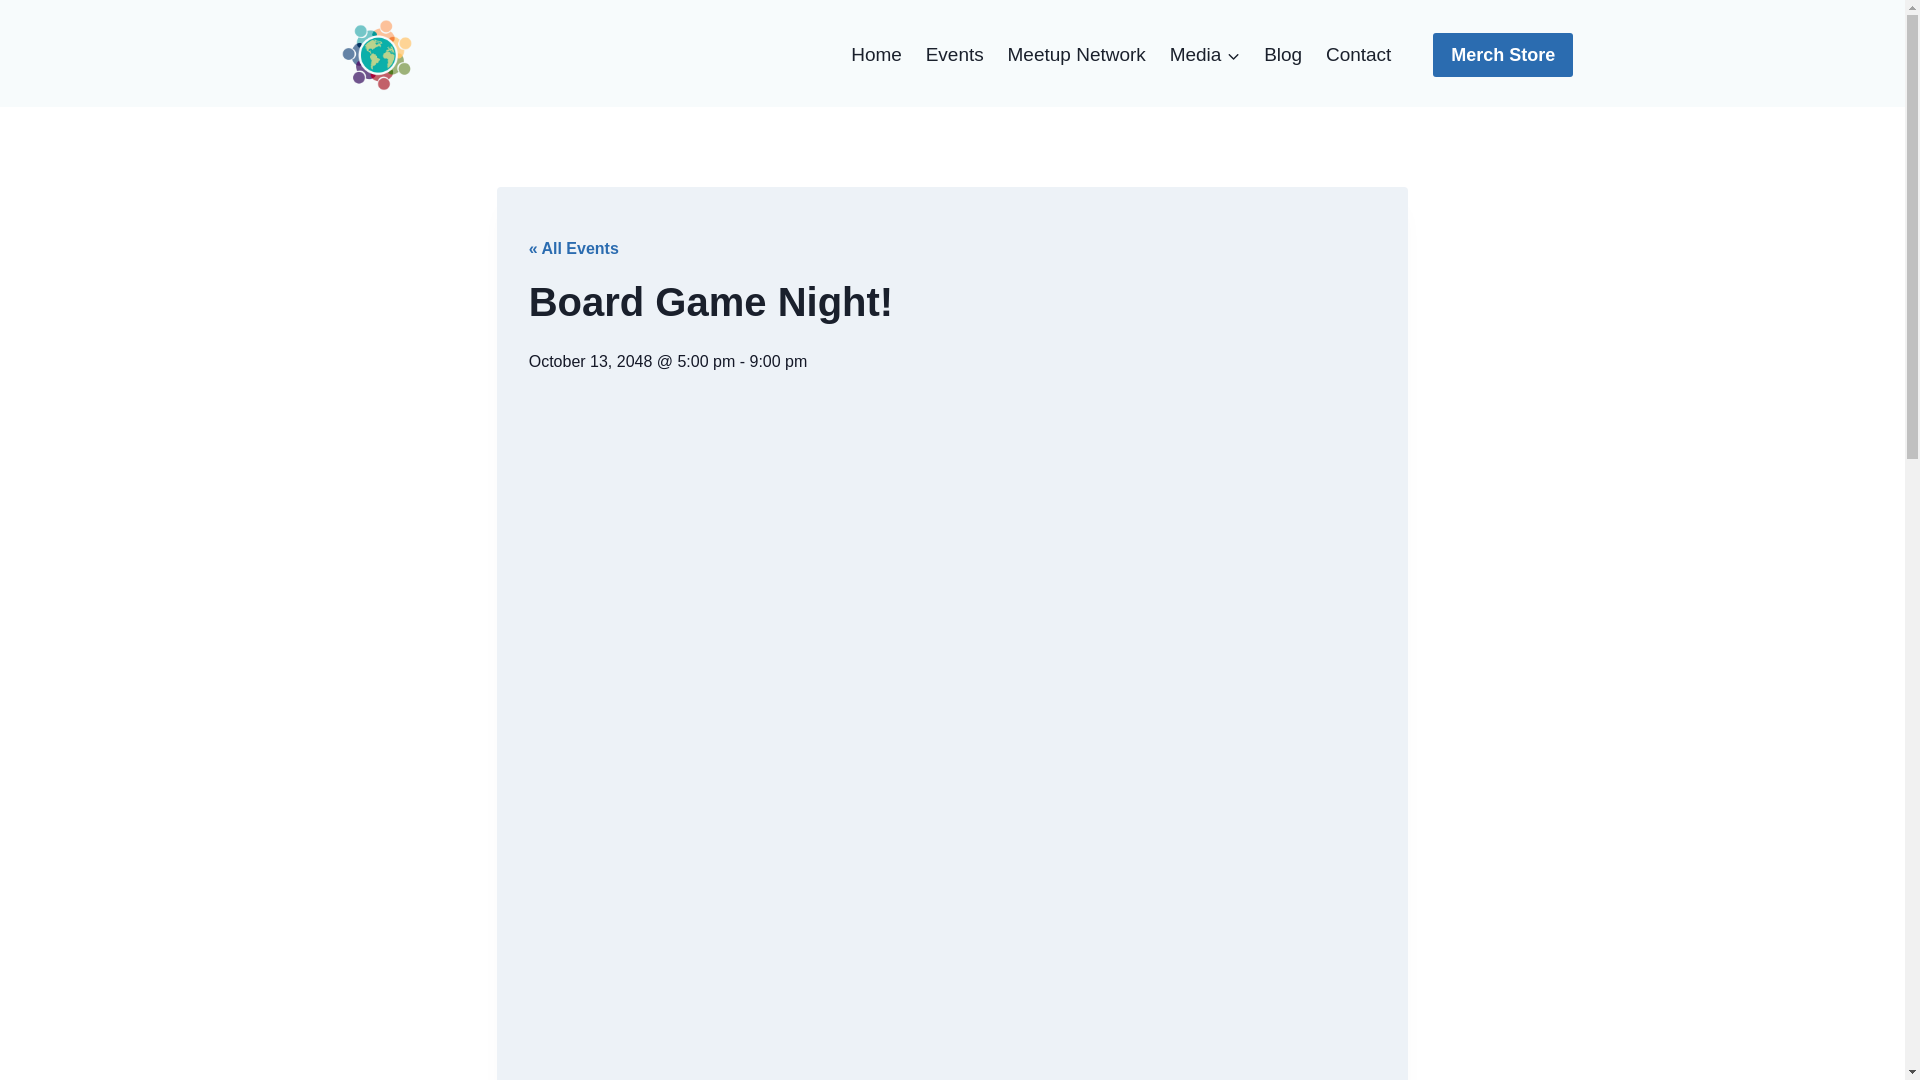  What do you see at coordinates (876, 56) in the screenshot?
I see `Home` at bounding box center [876, 56].